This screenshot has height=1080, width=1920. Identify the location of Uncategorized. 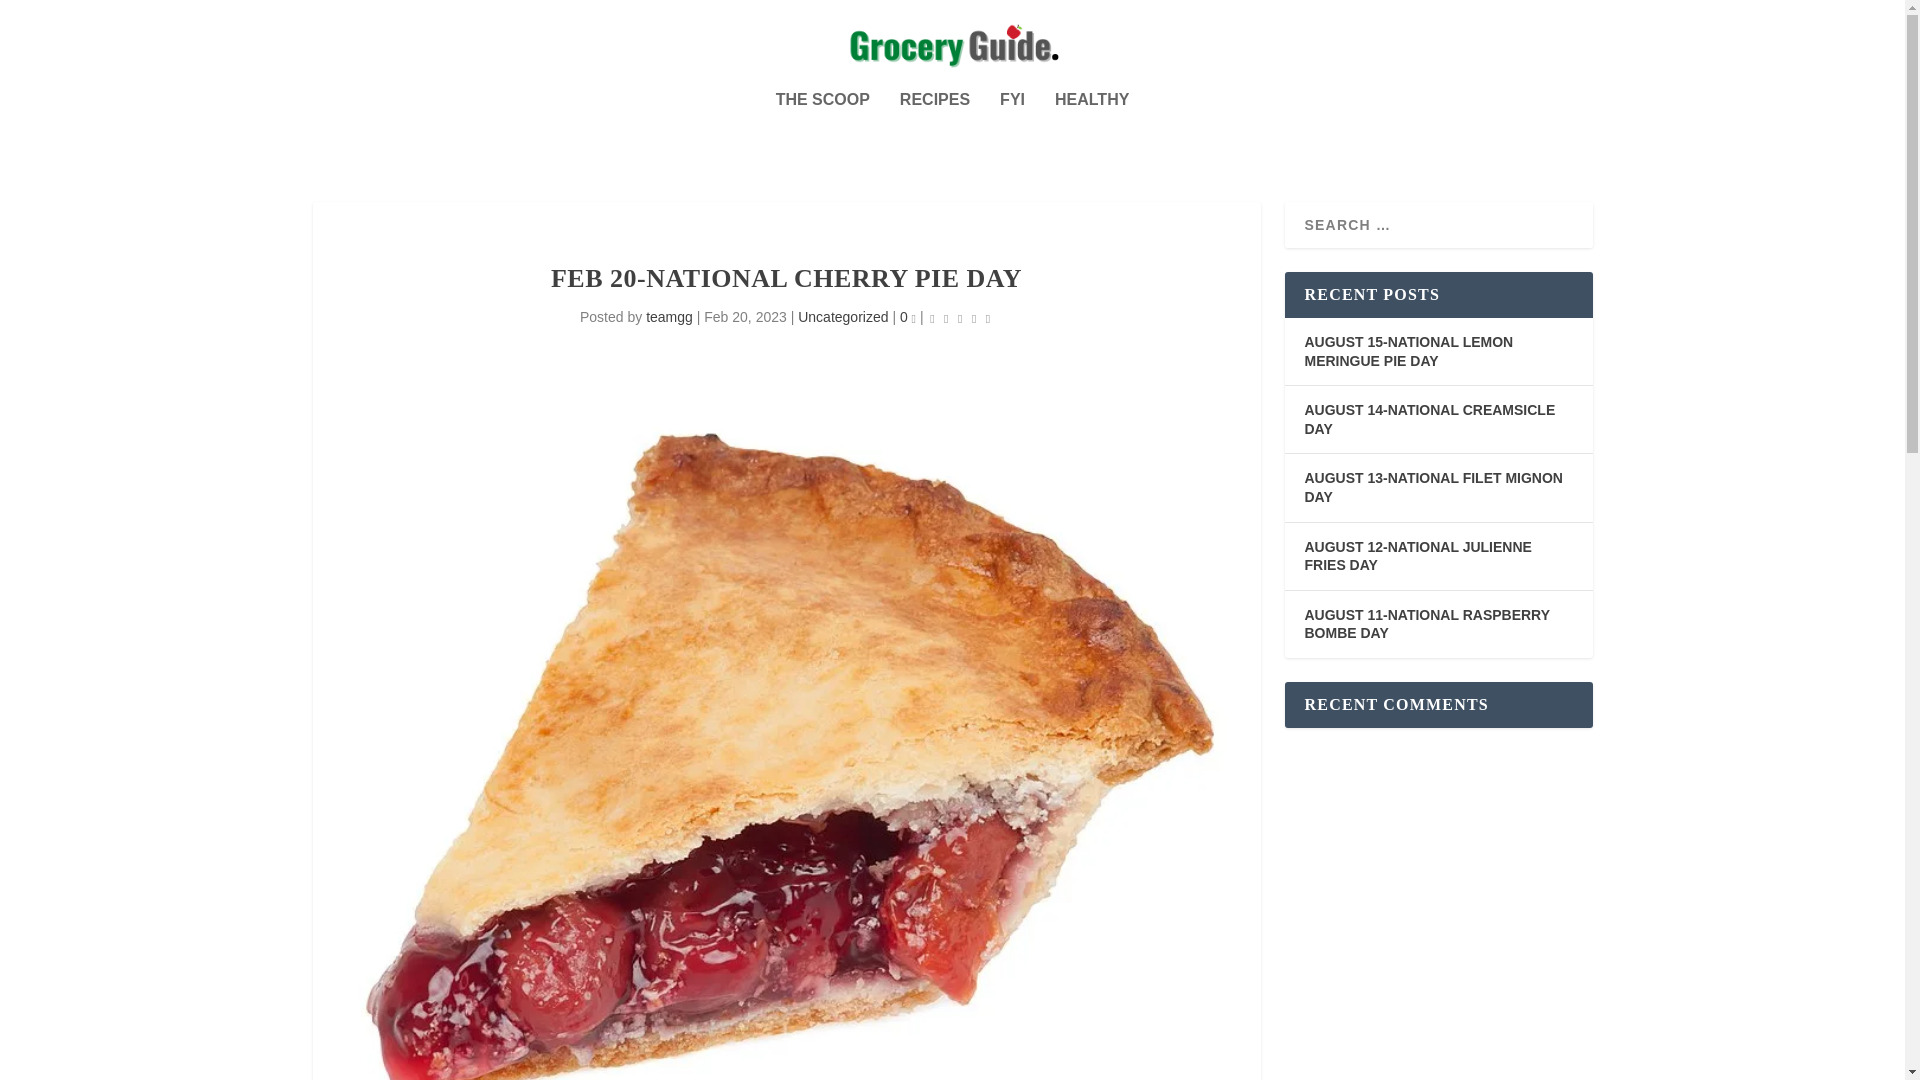
(842, 316).